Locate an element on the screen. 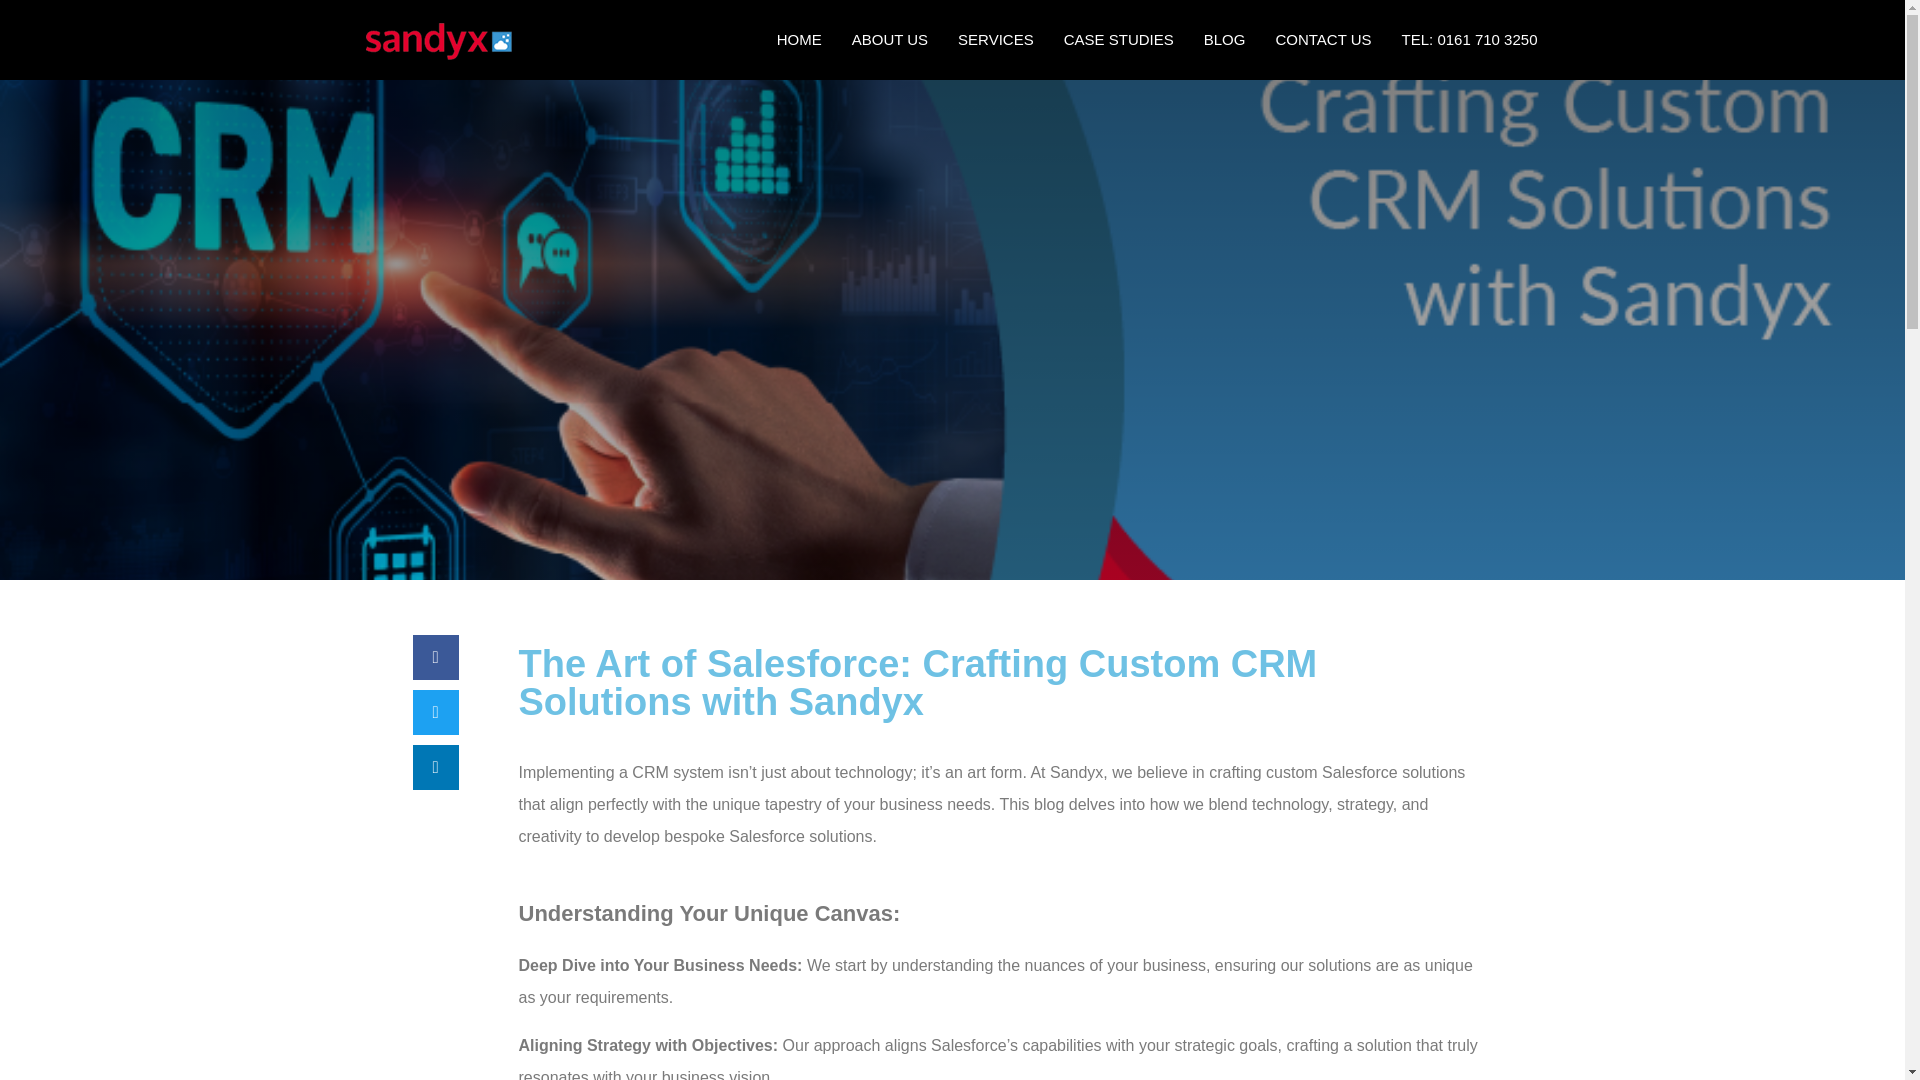 This screenshot has height=1080, width=1920. CONTACT US is located at coordinates (1322, 40).